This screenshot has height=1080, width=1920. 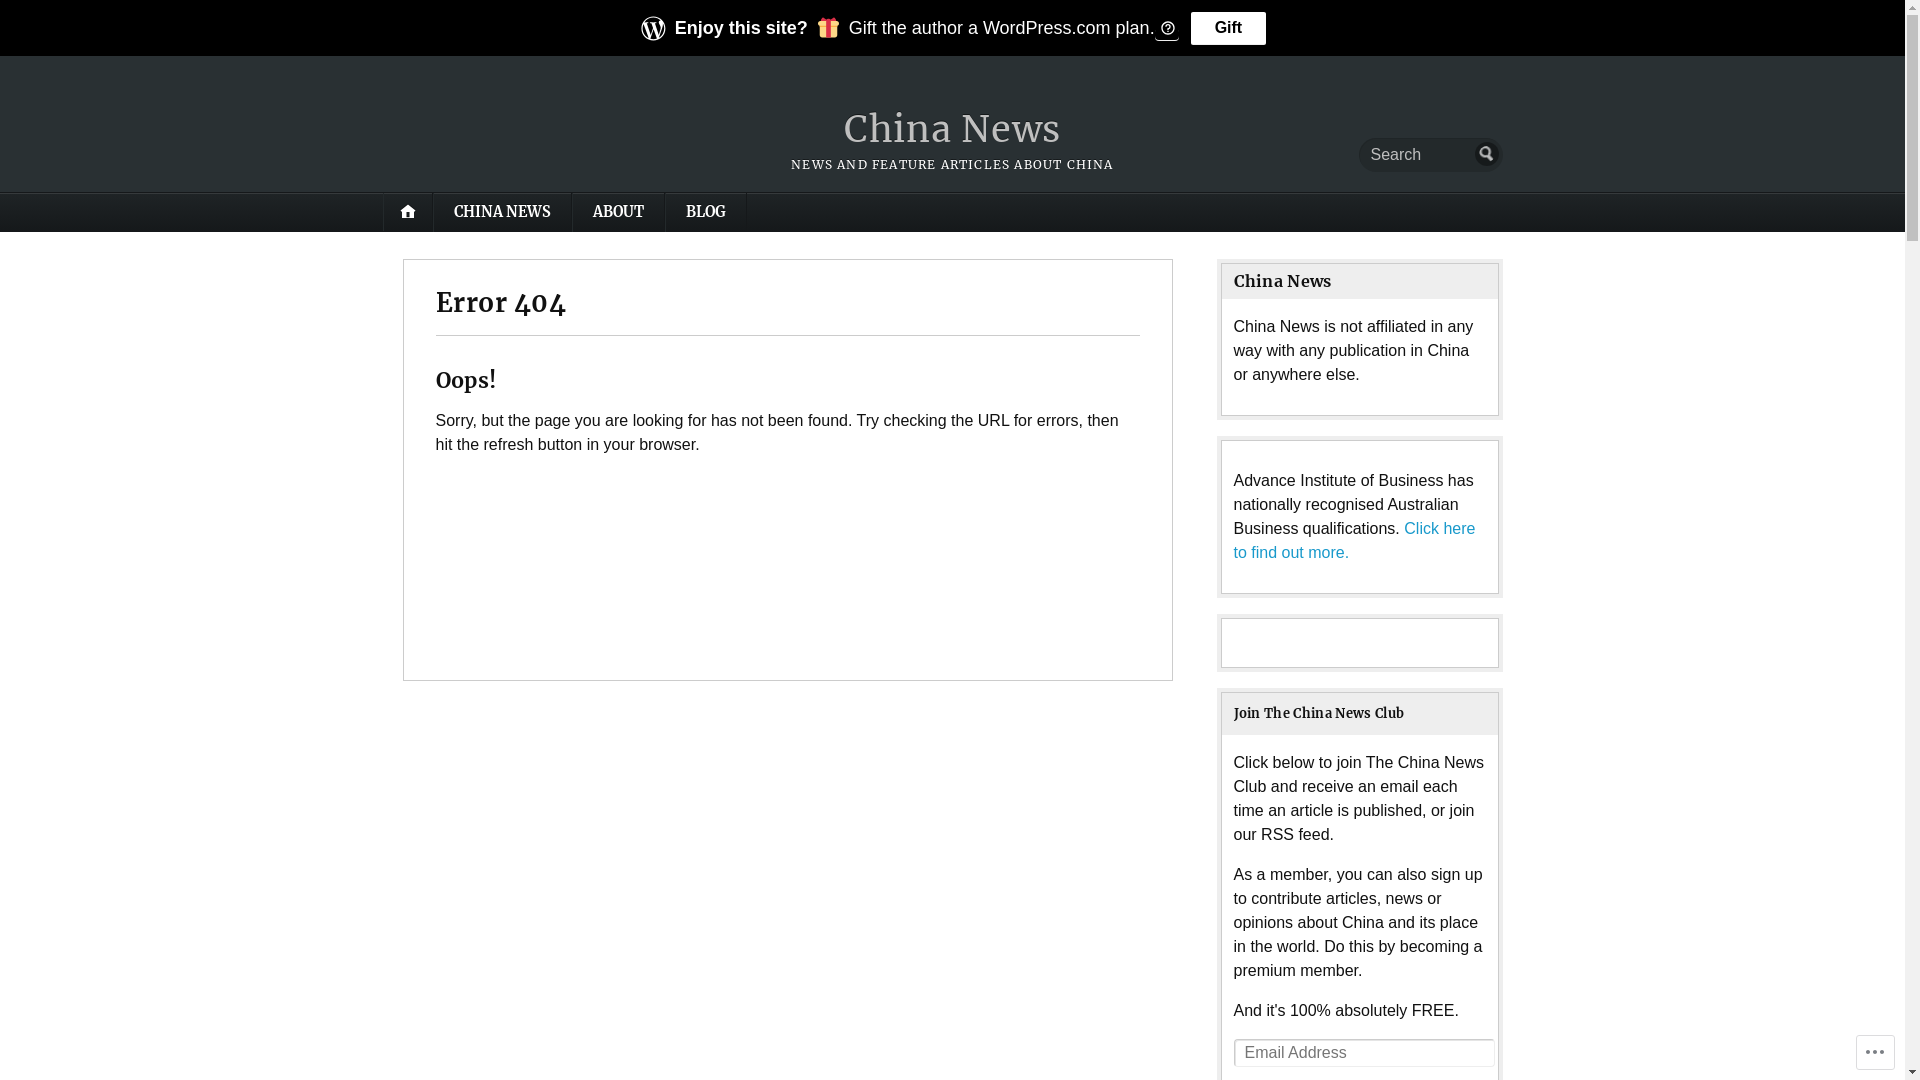 I want to click on ABOUT, so click(x=618, y=212).